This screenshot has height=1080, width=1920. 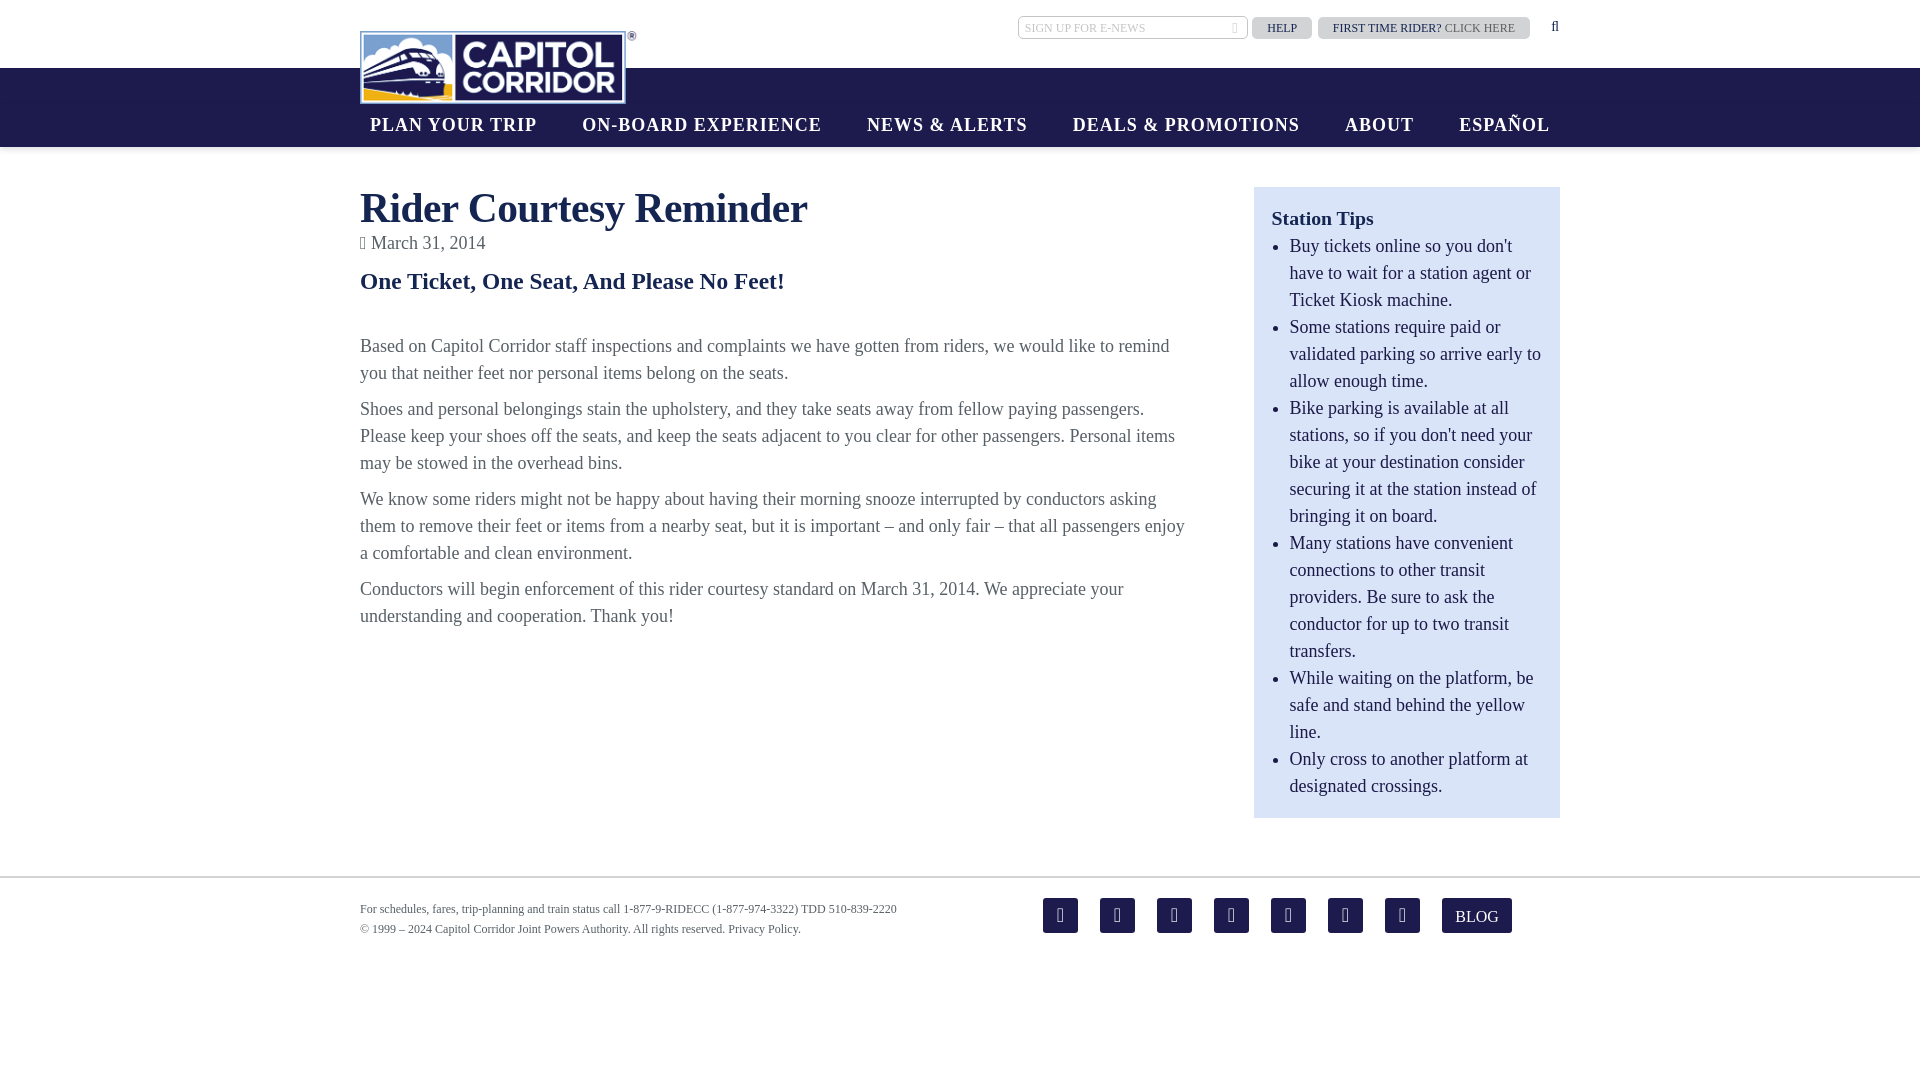 I want to click on ON-BOARD EXPERIENCE, so click(x=702, y=124).